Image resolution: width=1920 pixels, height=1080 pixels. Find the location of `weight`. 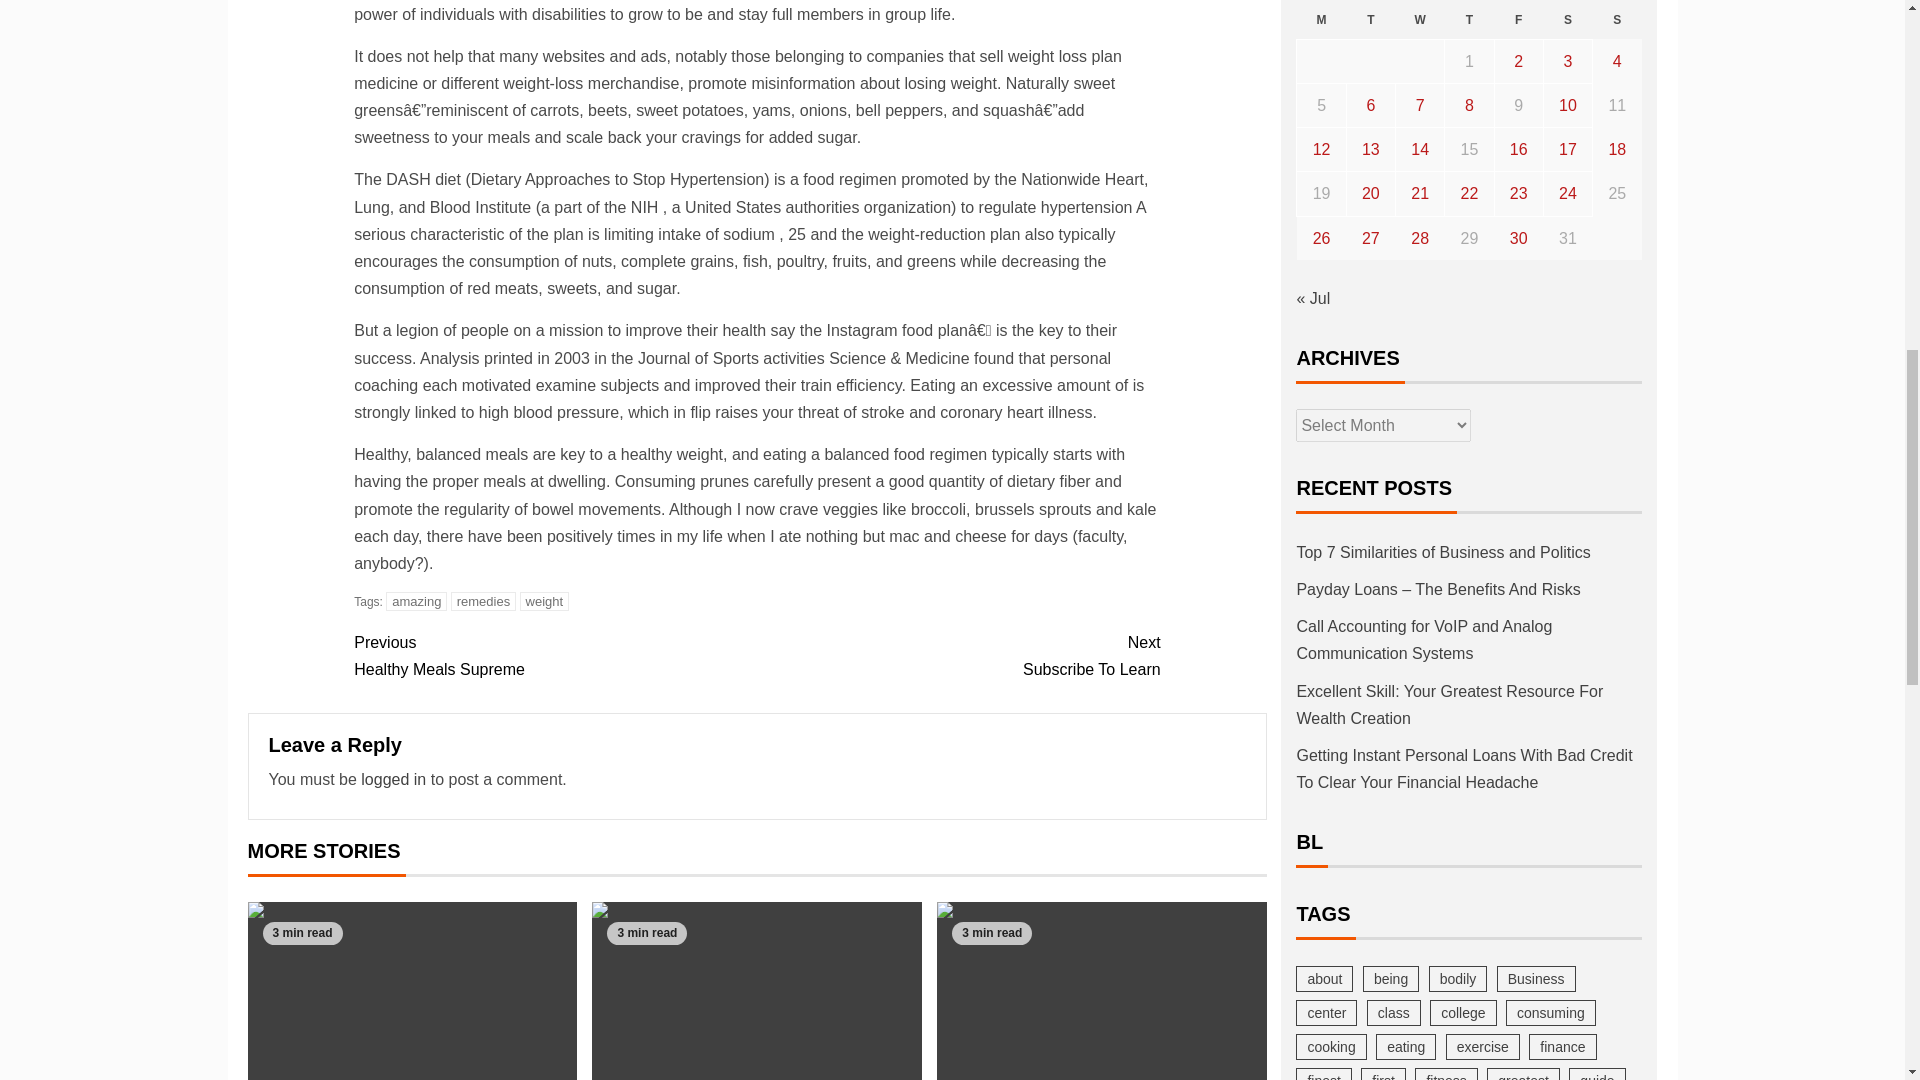

weight is located at coordinates (545, 601).